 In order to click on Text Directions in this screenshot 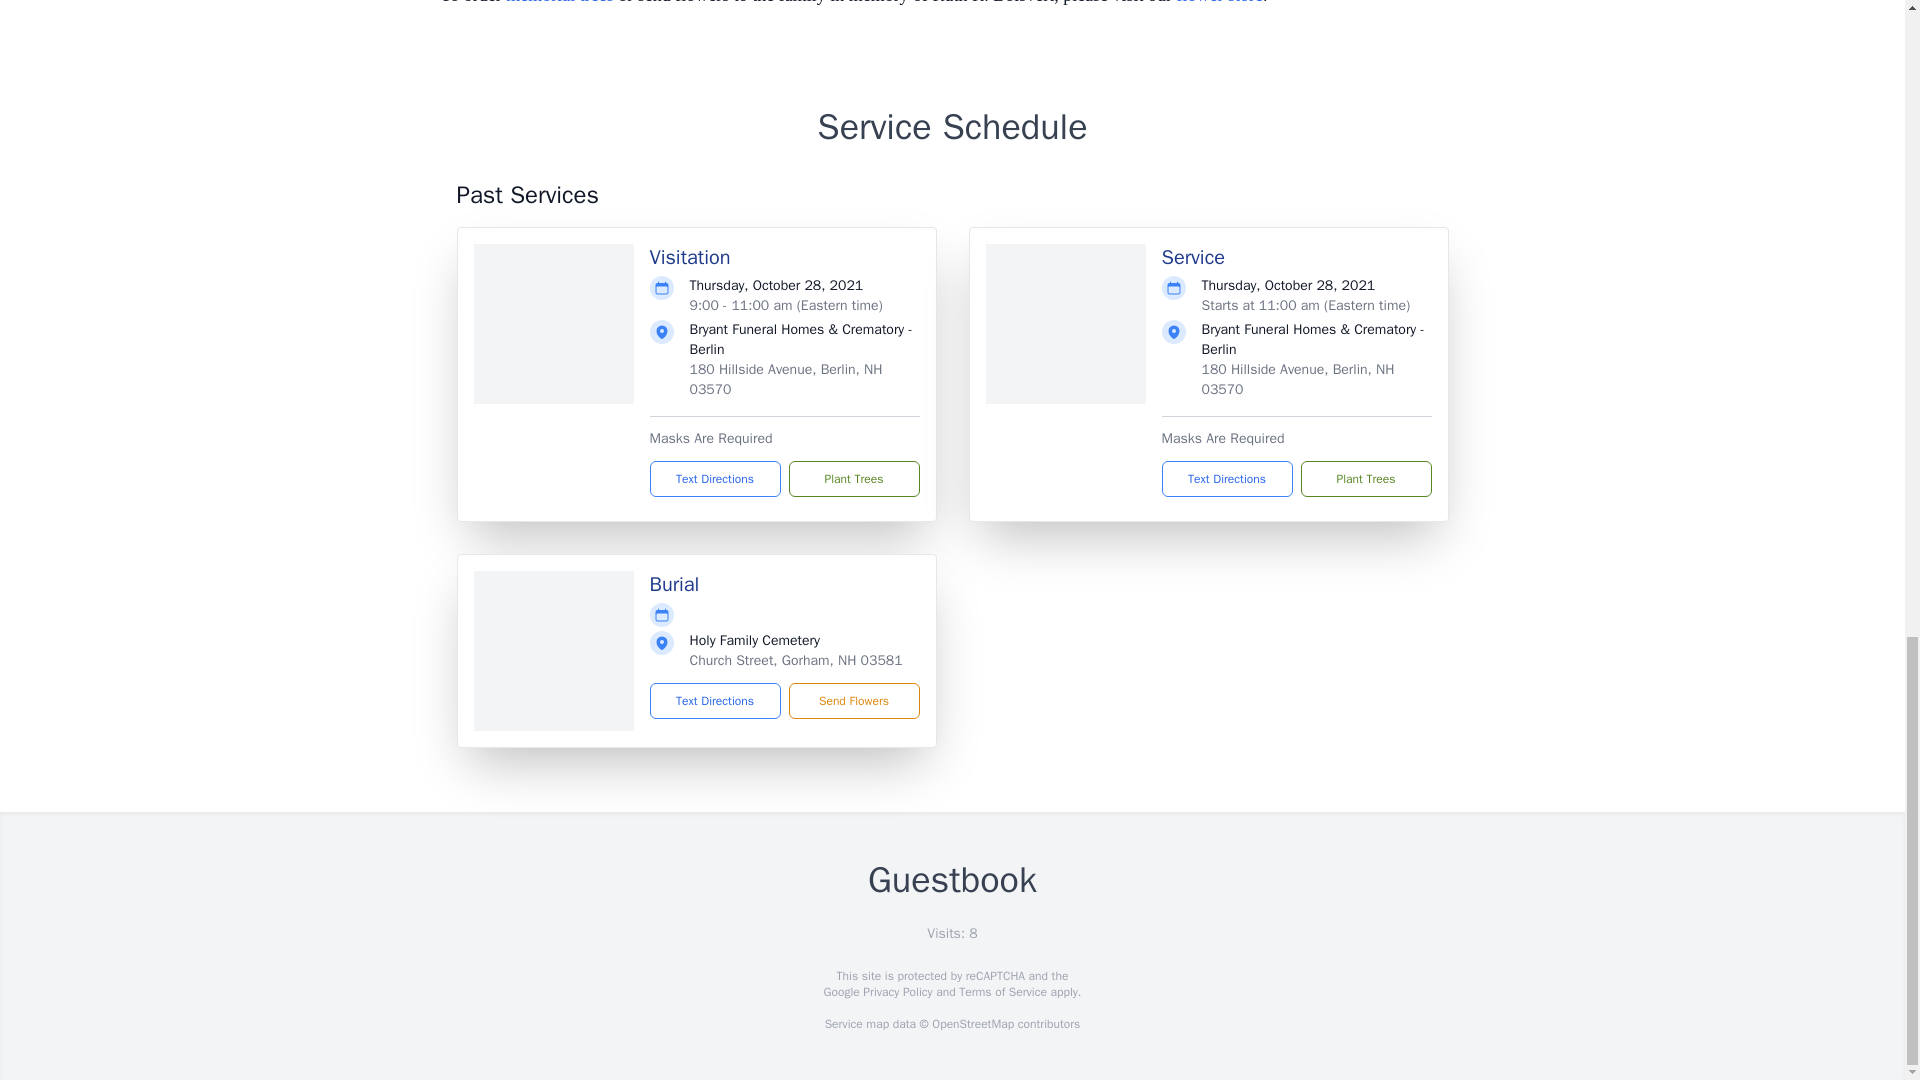, I will do `click(716, 478)`.